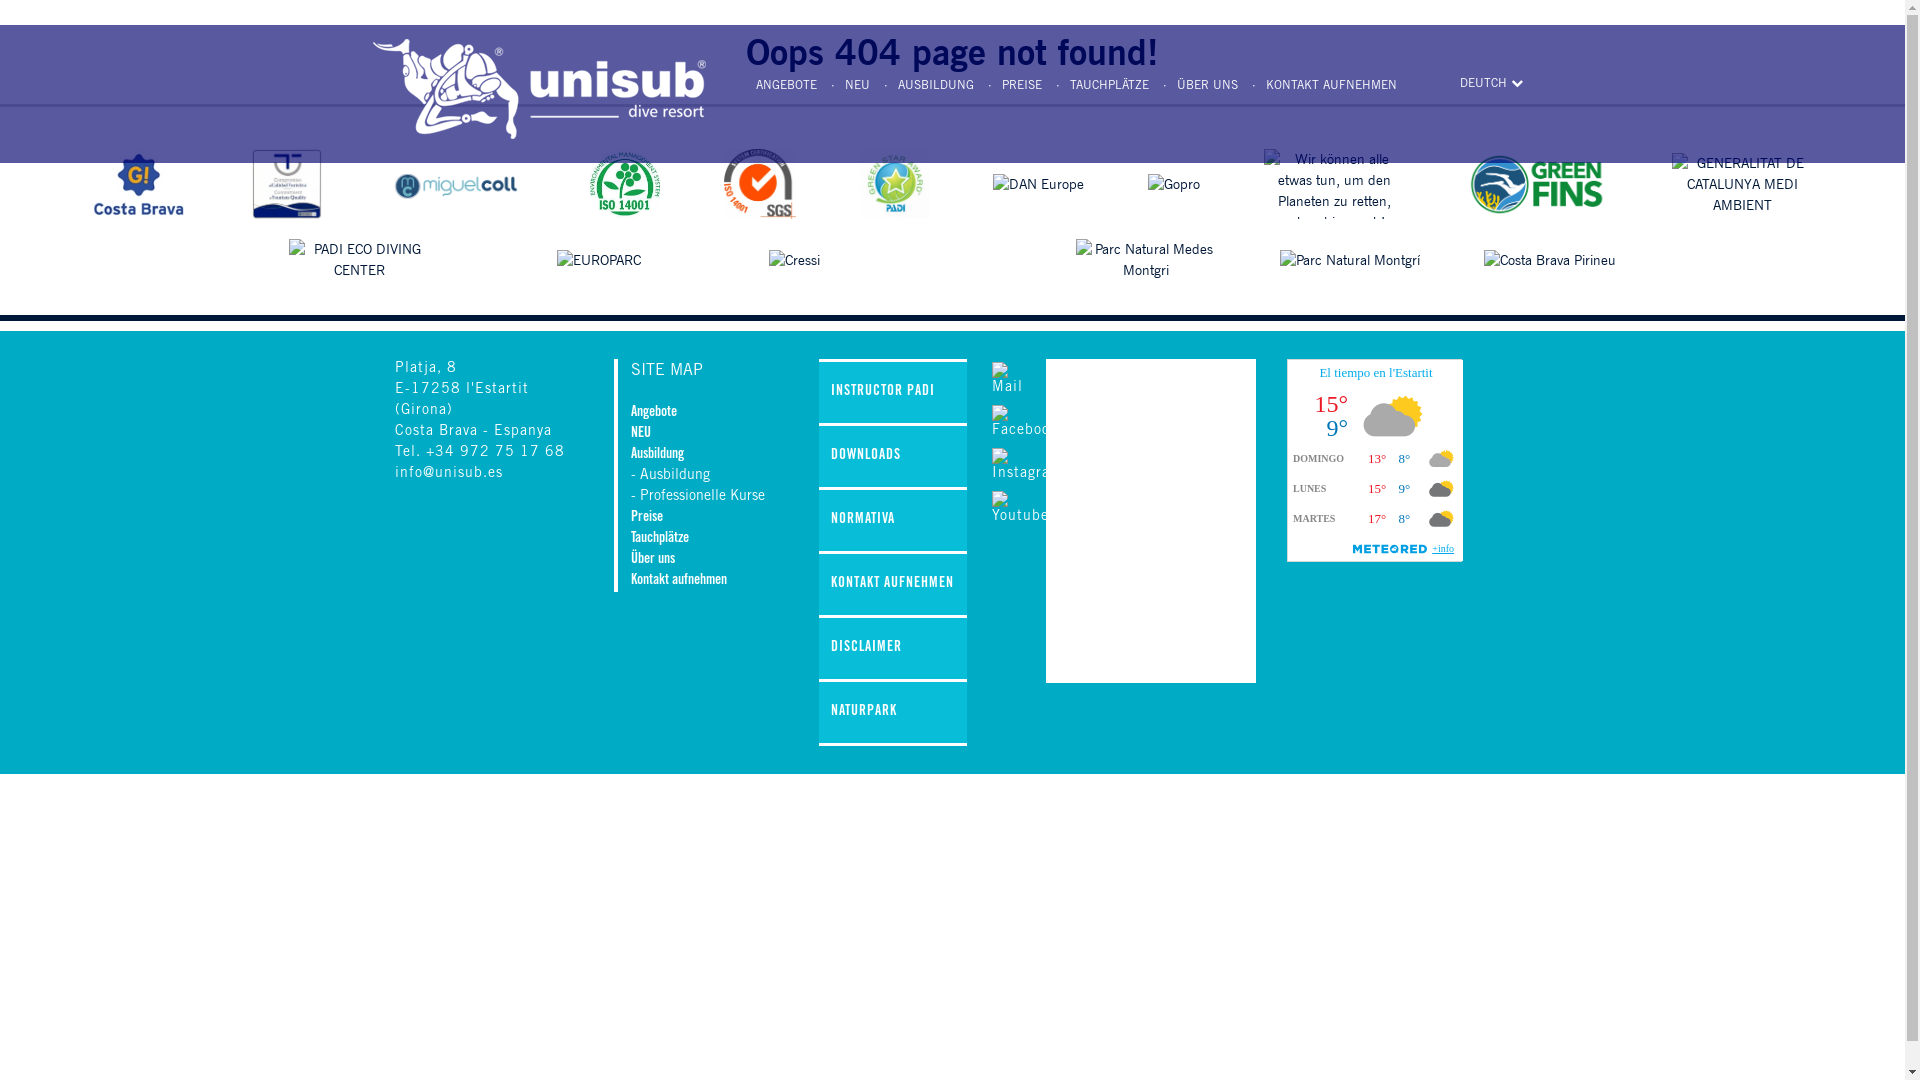 This screenshot has height=1080, width=1920. Describe the element at coordinates (893, 714) in the screenshot. I see `NATURPARK` at that location.